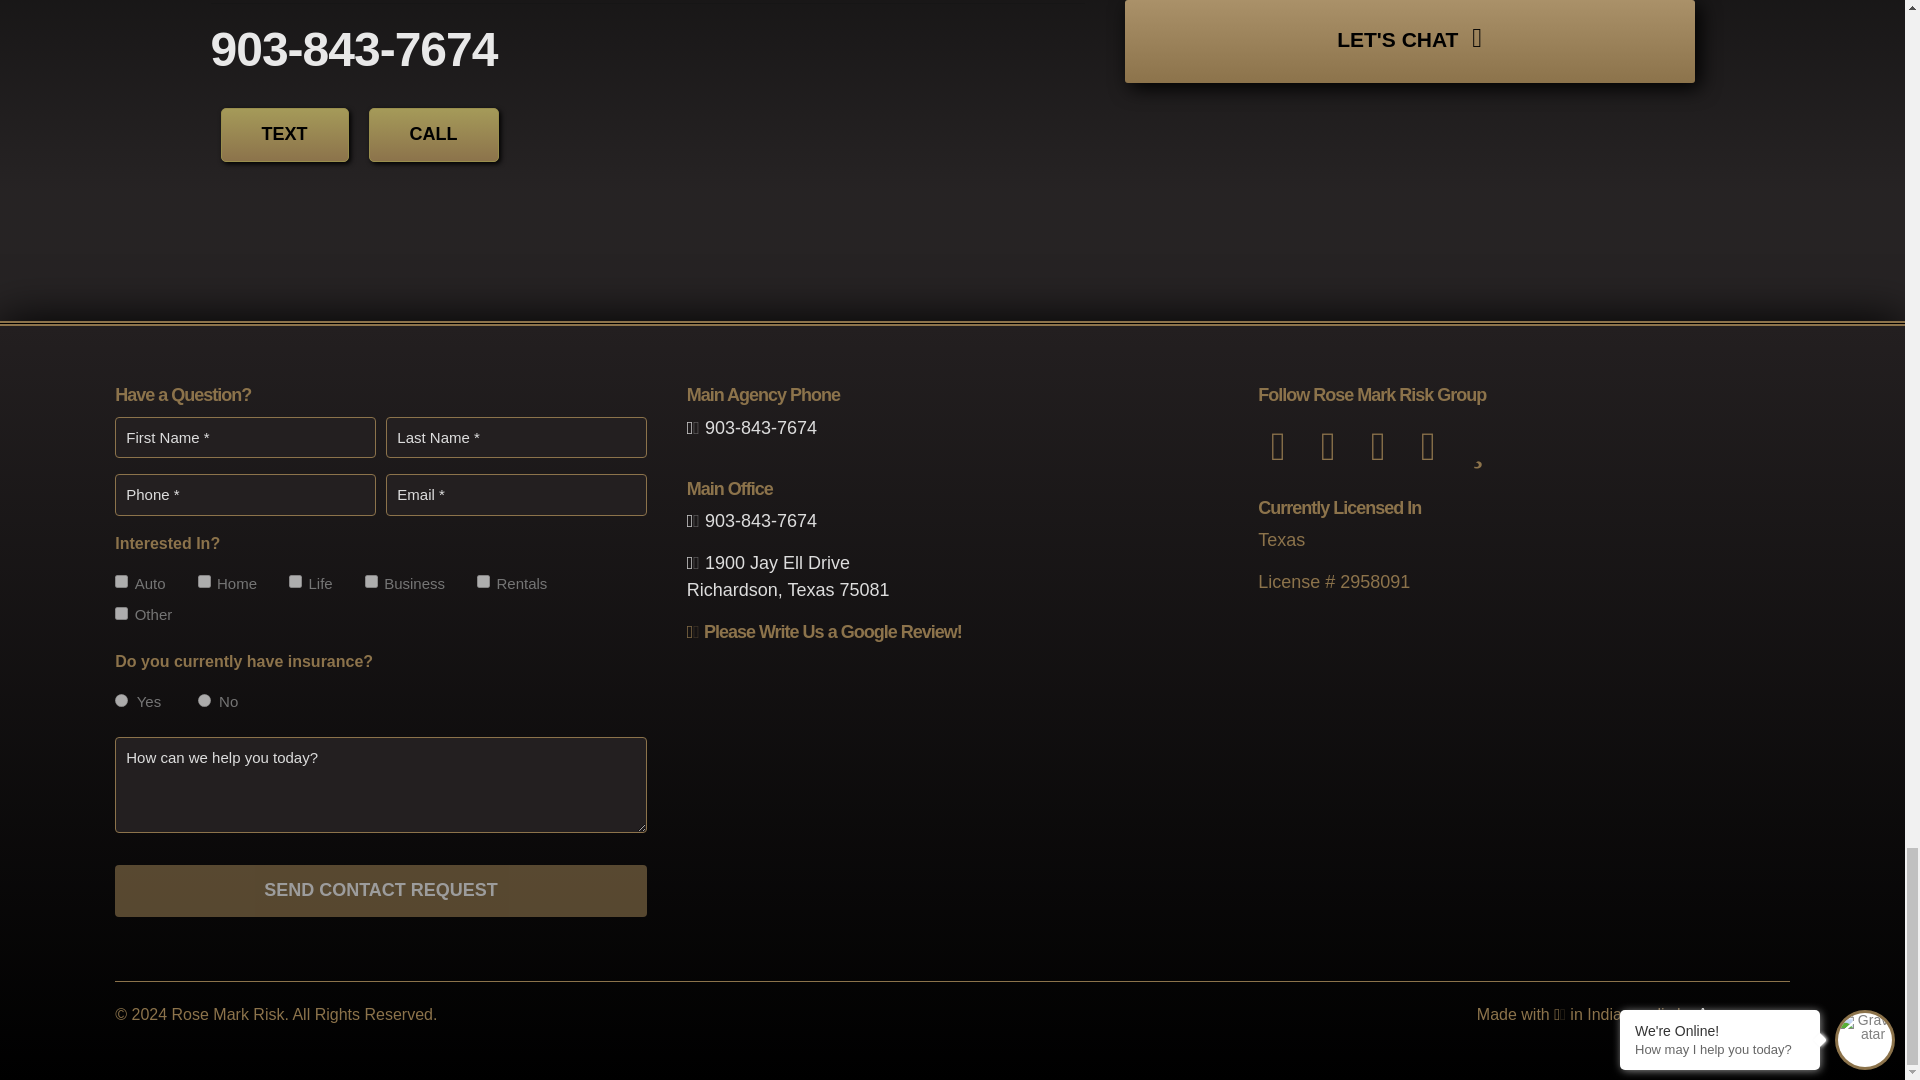 The height and width of the screenshot is (1080, 1920). I want to click on Rentals, so click(482, 580).